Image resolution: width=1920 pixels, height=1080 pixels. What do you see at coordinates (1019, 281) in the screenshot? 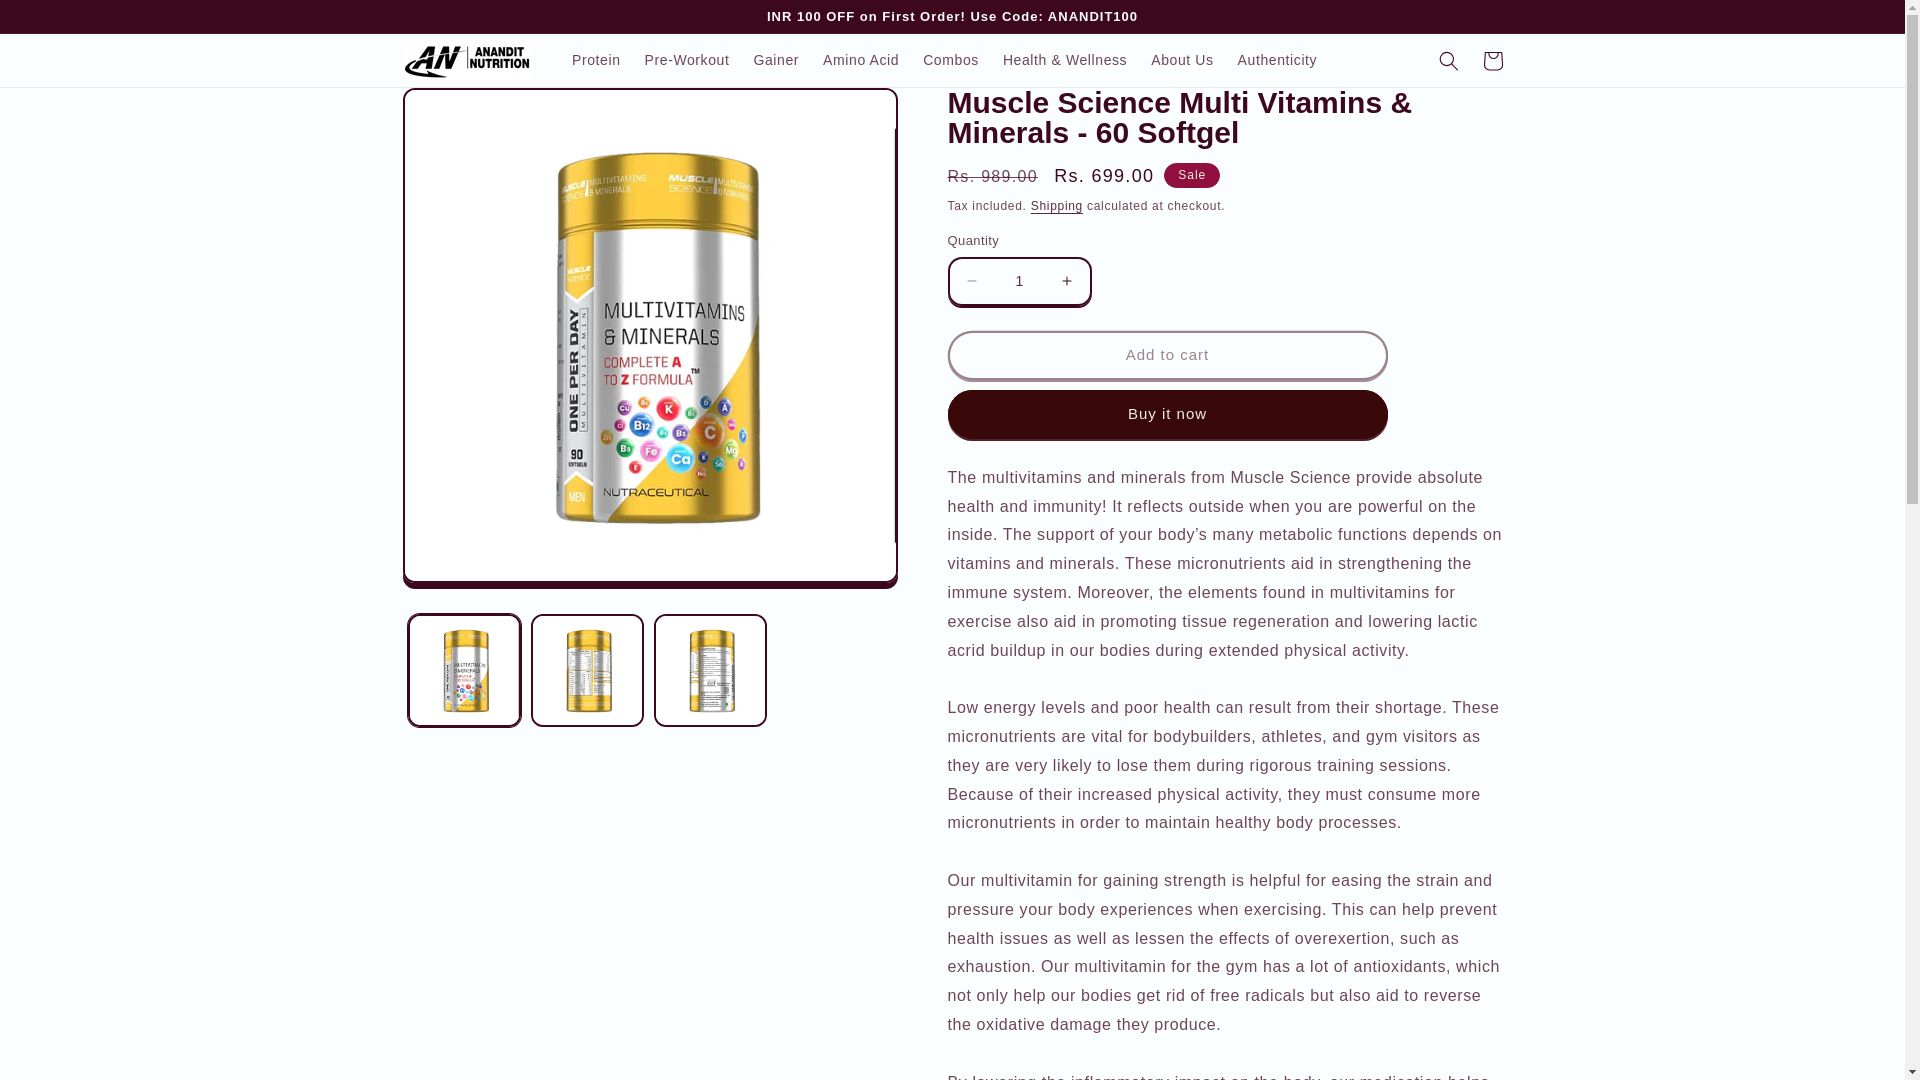
I see `1` at bounding box center [1019, 281].